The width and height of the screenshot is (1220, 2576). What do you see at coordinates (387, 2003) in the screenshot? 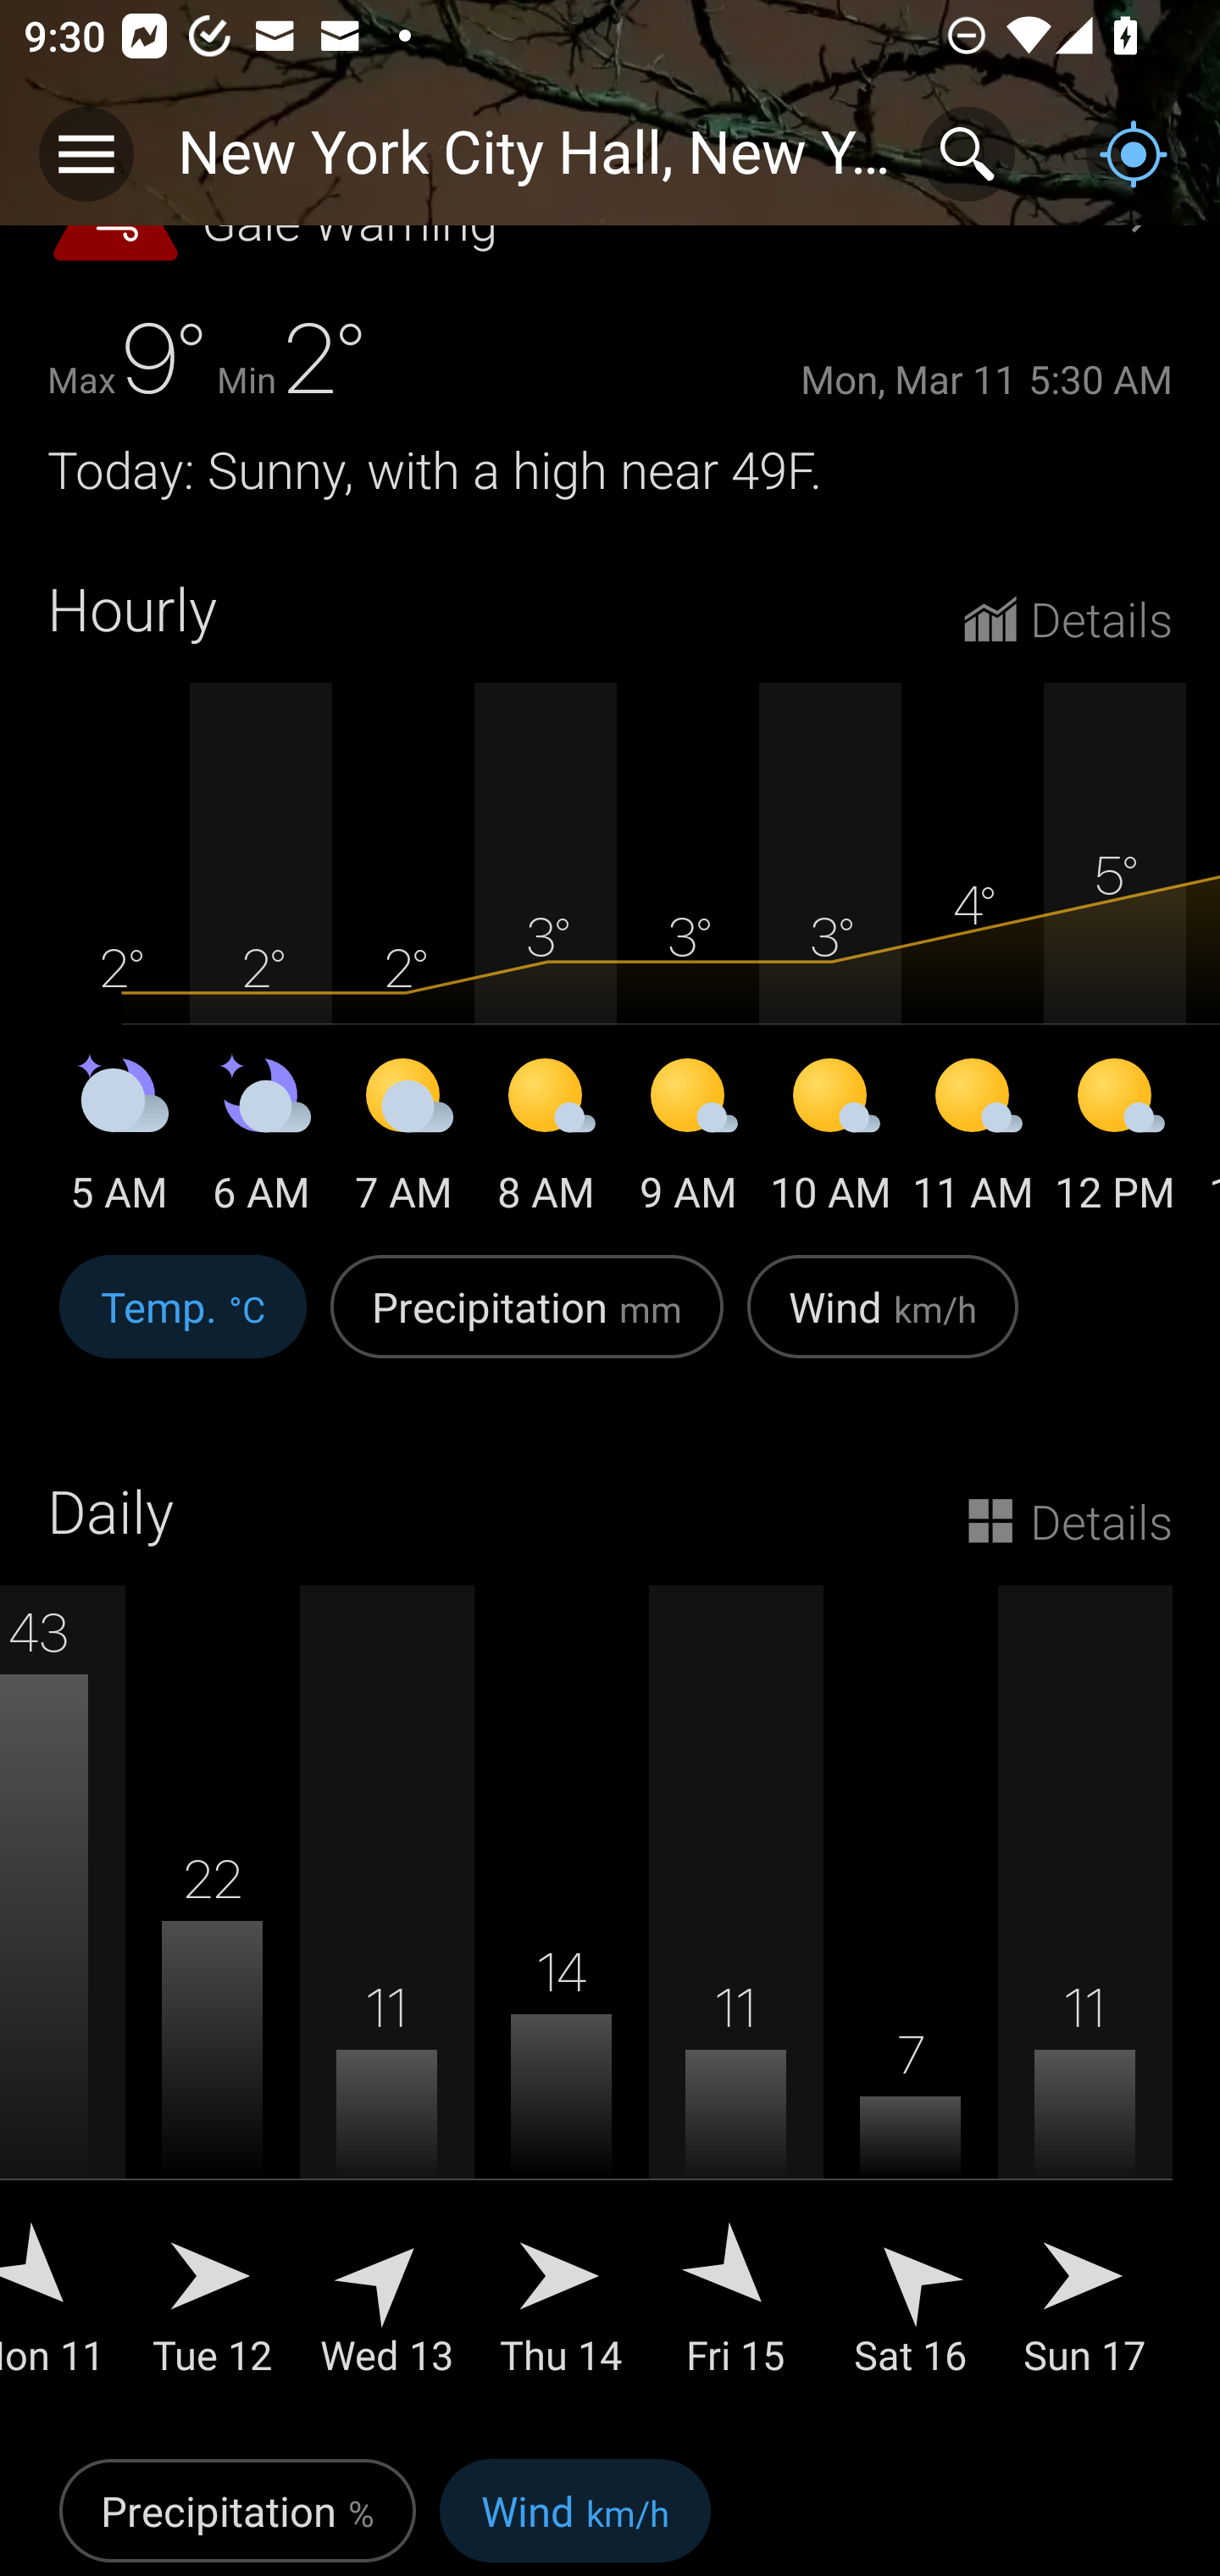
I see `11  Wed 13` at bounding box center [387, 2003].